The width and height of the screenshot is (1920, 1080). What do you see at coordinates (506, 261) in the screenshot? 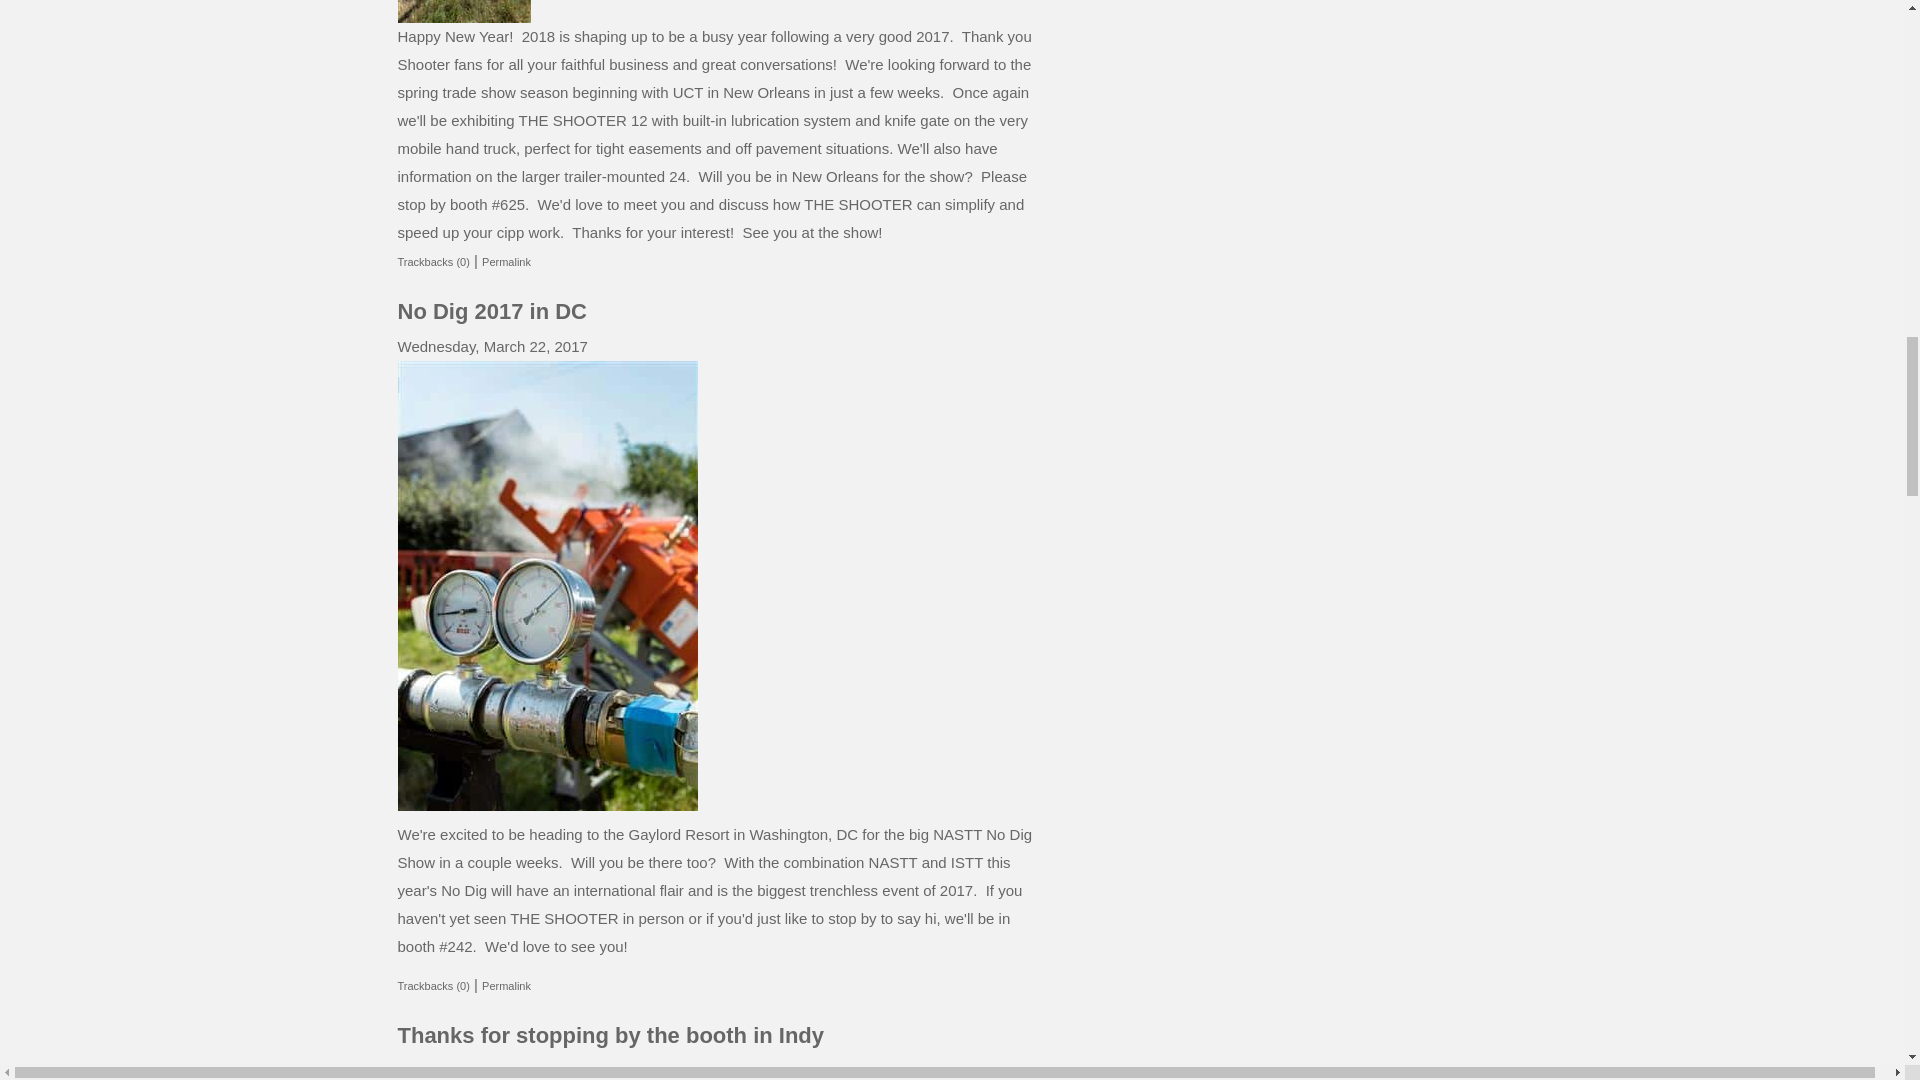
I see `Permalink` at bounding box center [506, 261].